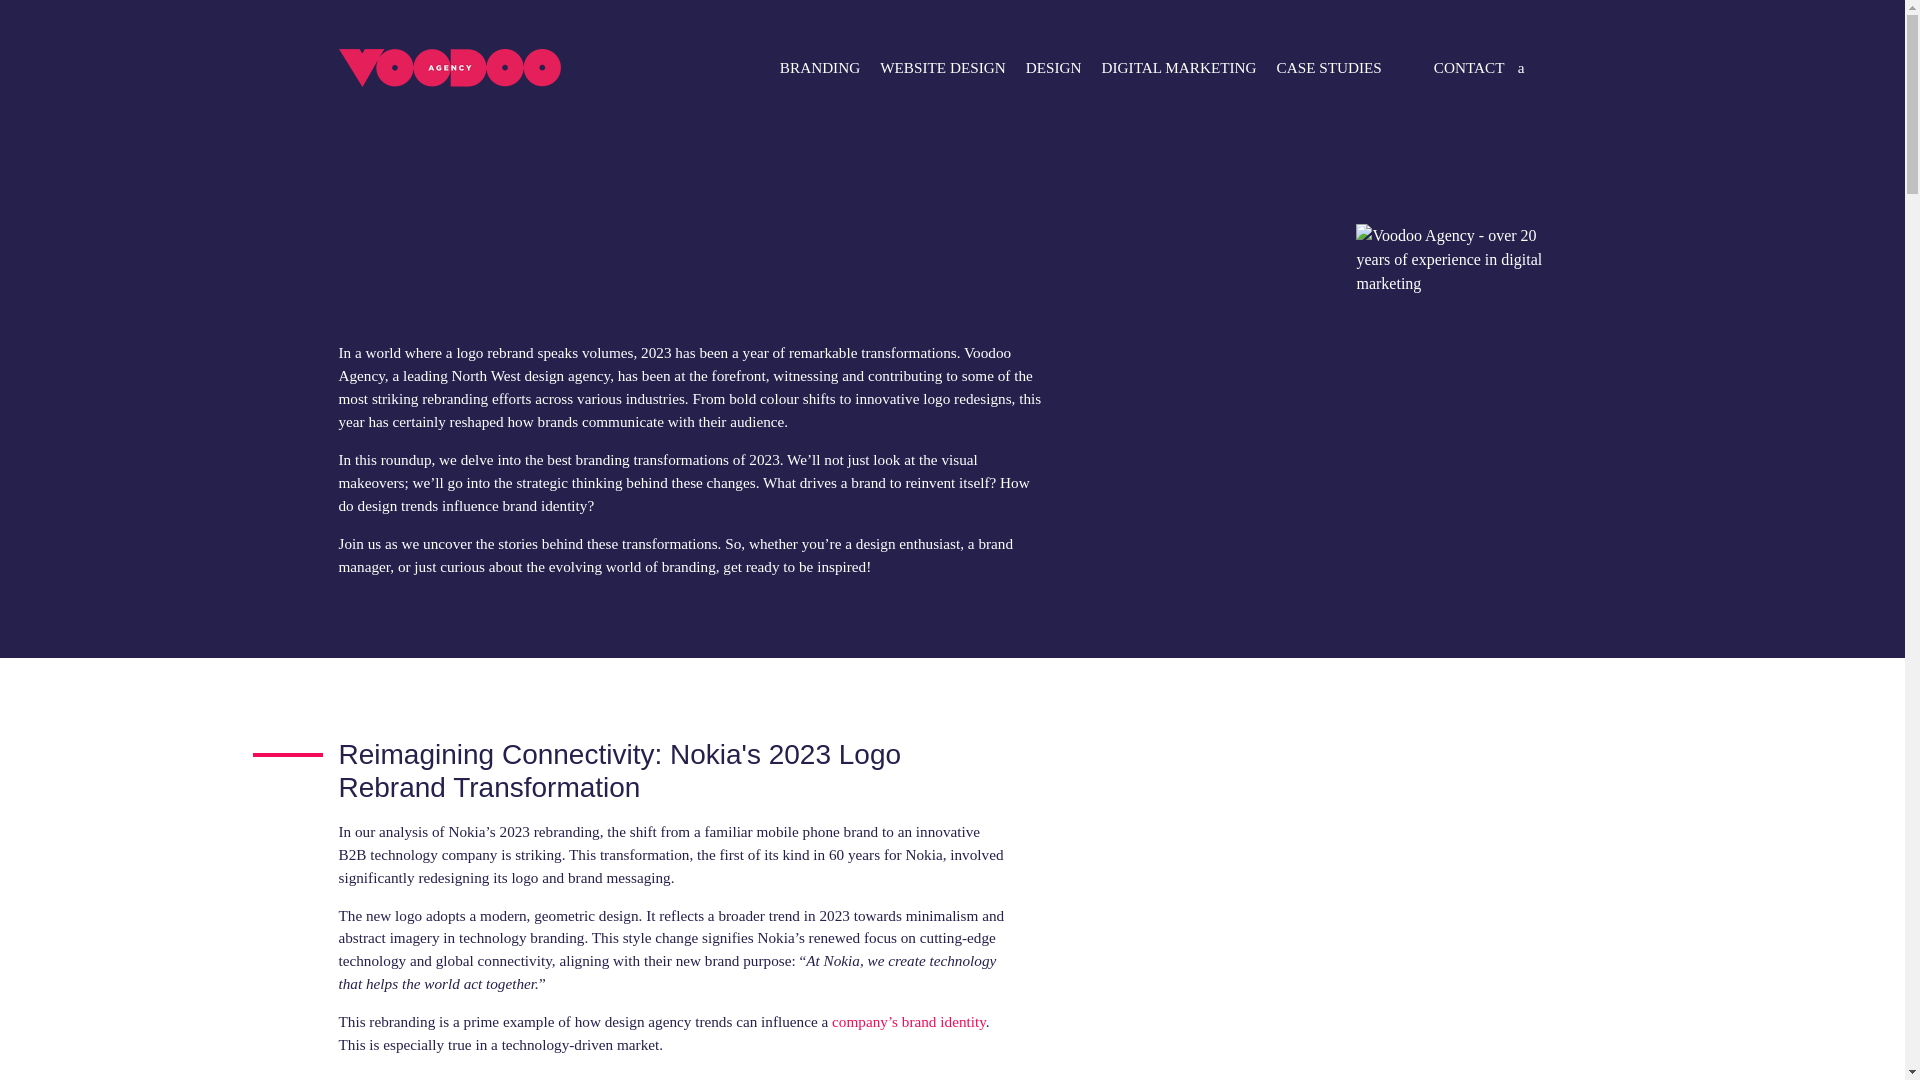 The image size is (1920, 1080). What do you see at coordinates (819, 67) in the screenshot?
I see `BRANDING` at bounding box center [819, 67].